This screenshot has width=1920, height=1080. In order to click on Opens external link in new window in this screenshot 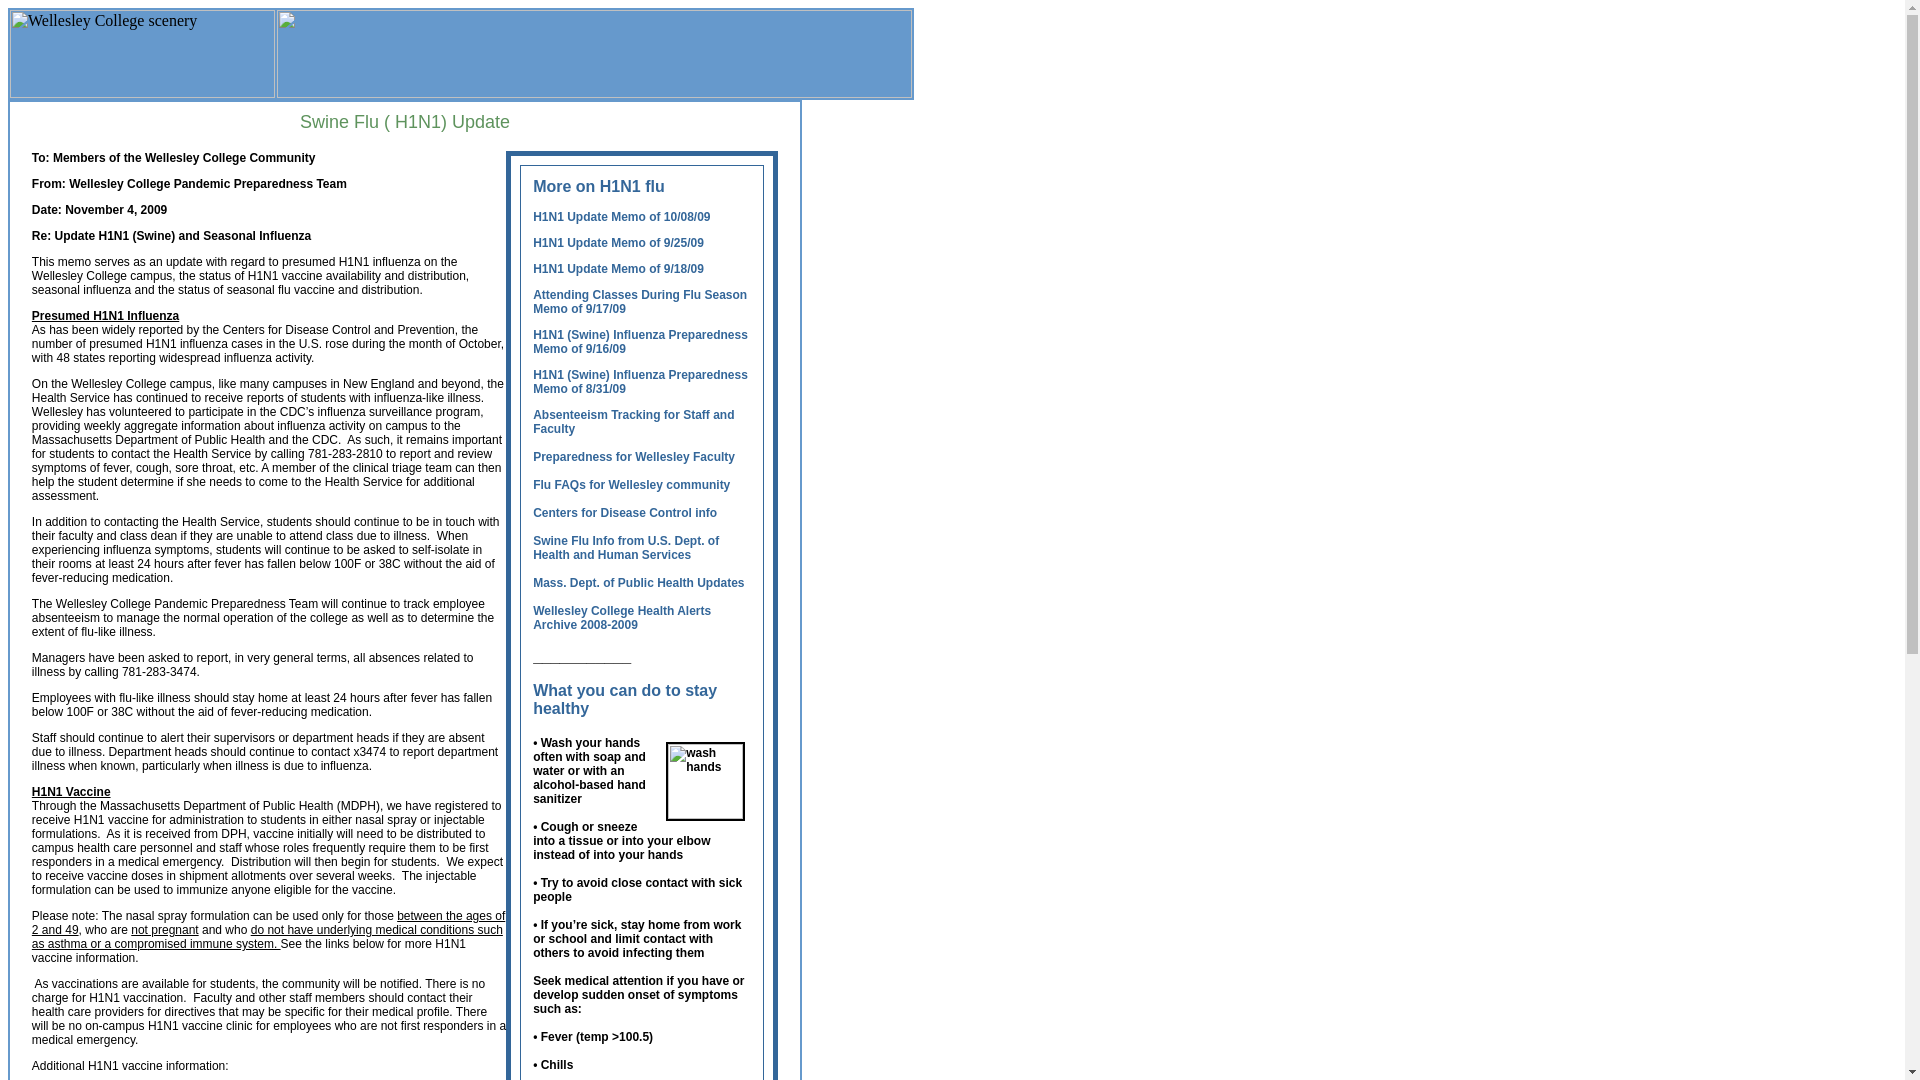, I will do `click(634, 506)`.